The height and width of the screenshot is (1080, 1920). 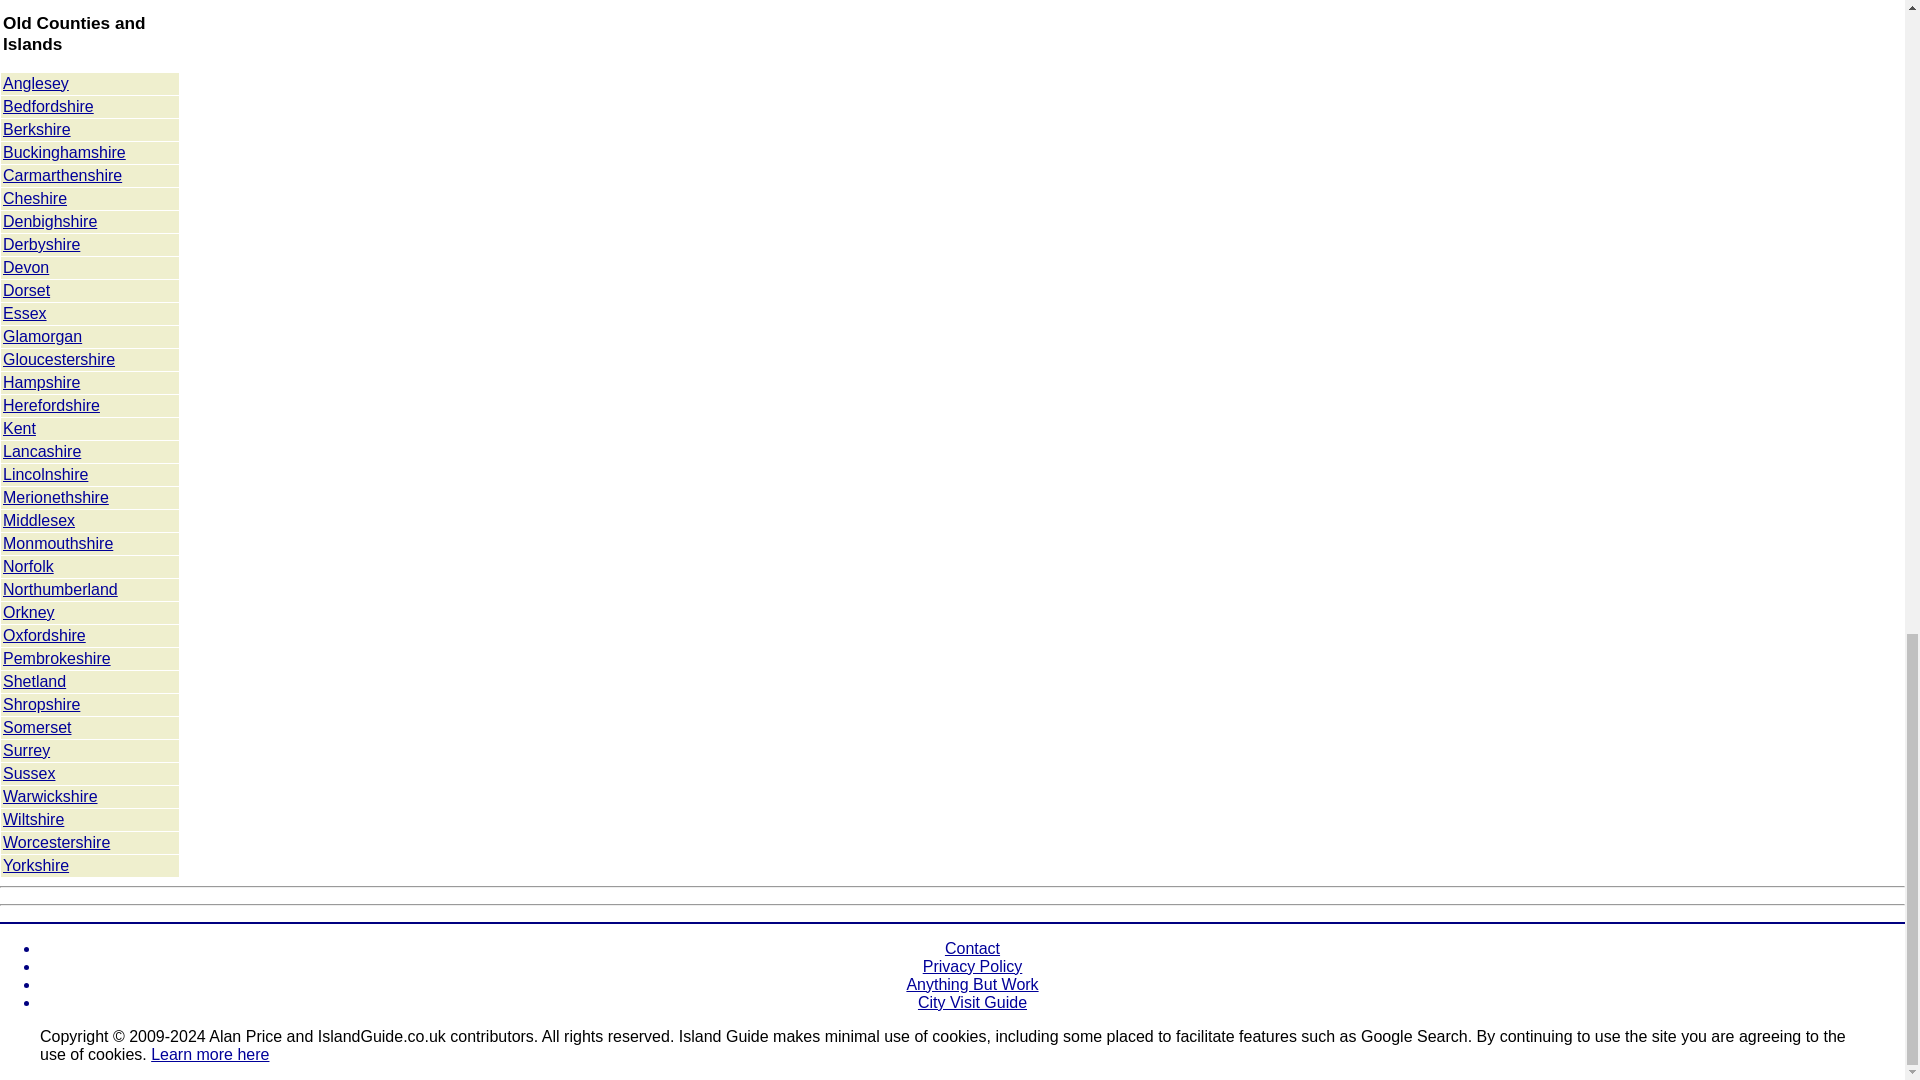 What do you see at coordinates (44, 635) in the screenshot?
I see `Oxfordshire` at bounding box center [44, 635].